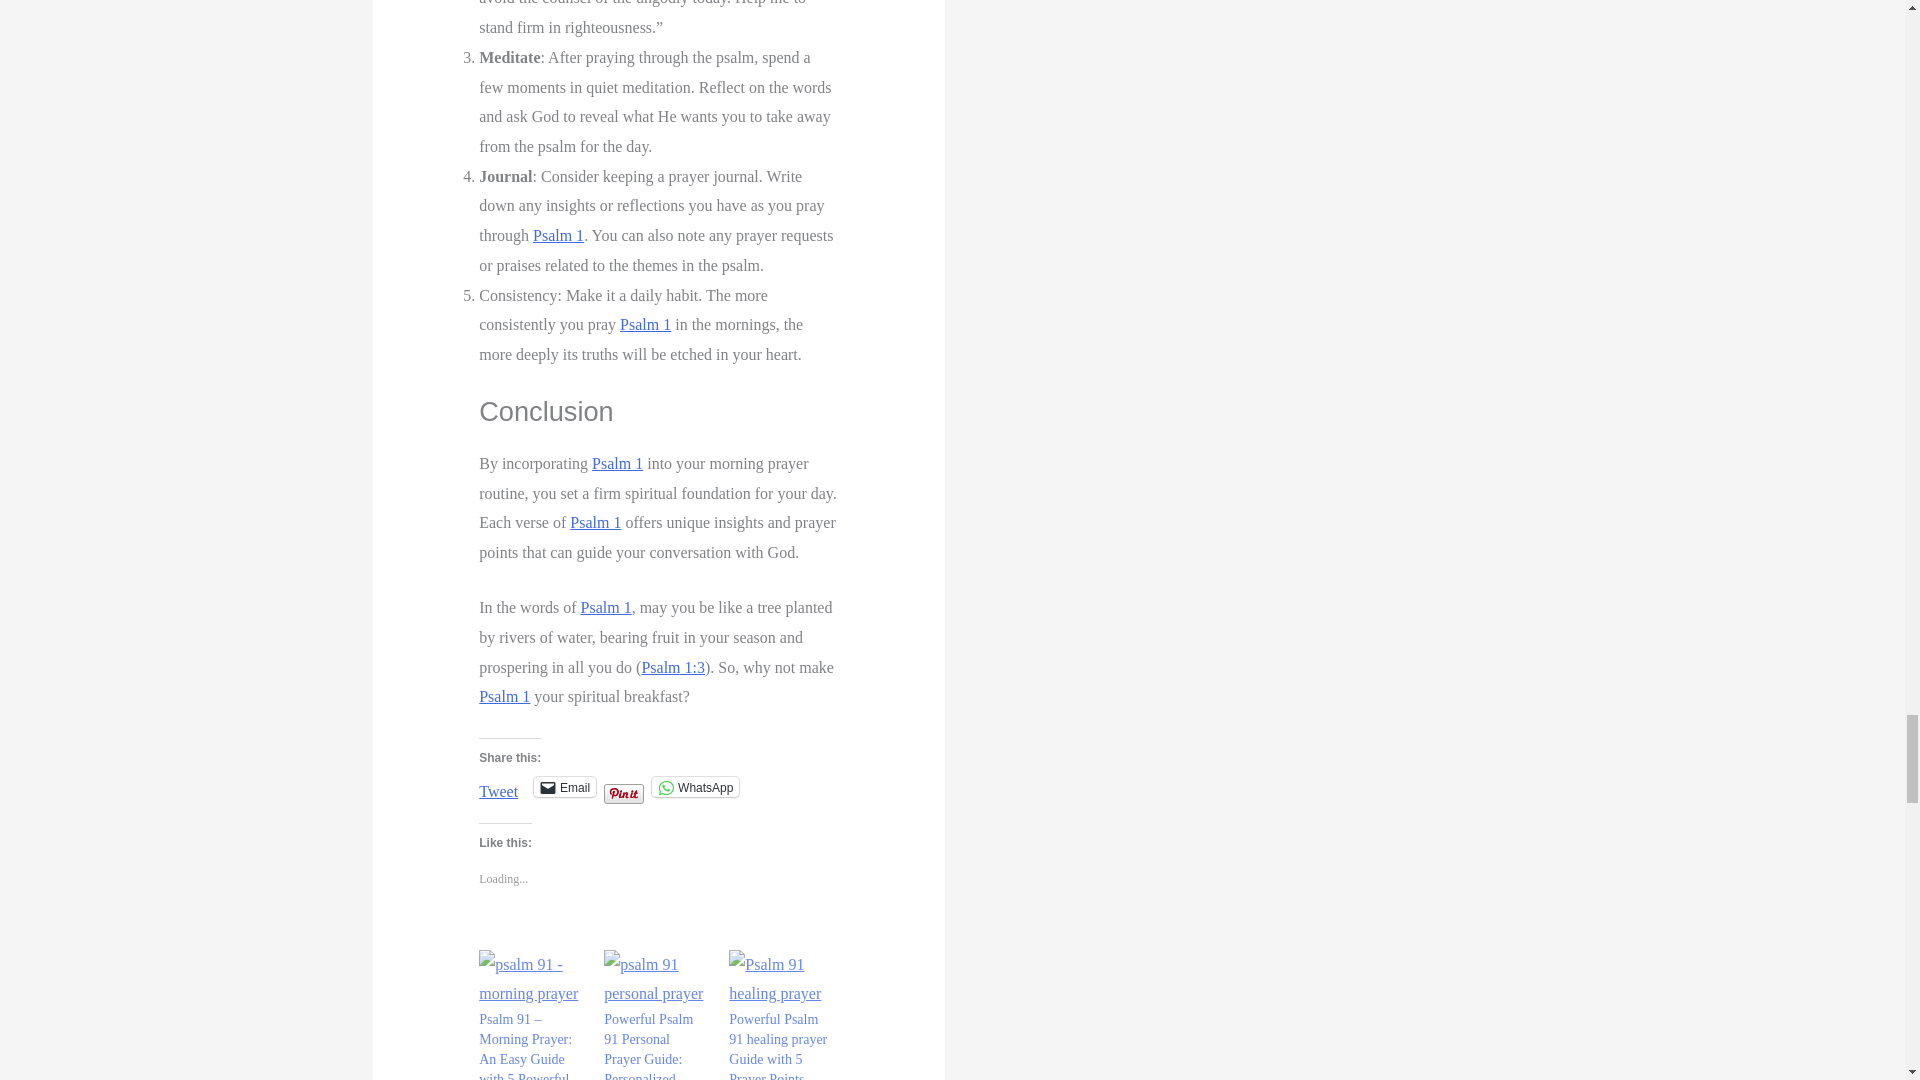 This screenshot has height=1080, width=1920. I want to click on Powerful Psalm 91 healing prayer Guide with 5 Prayer Points, so click(781, 980).